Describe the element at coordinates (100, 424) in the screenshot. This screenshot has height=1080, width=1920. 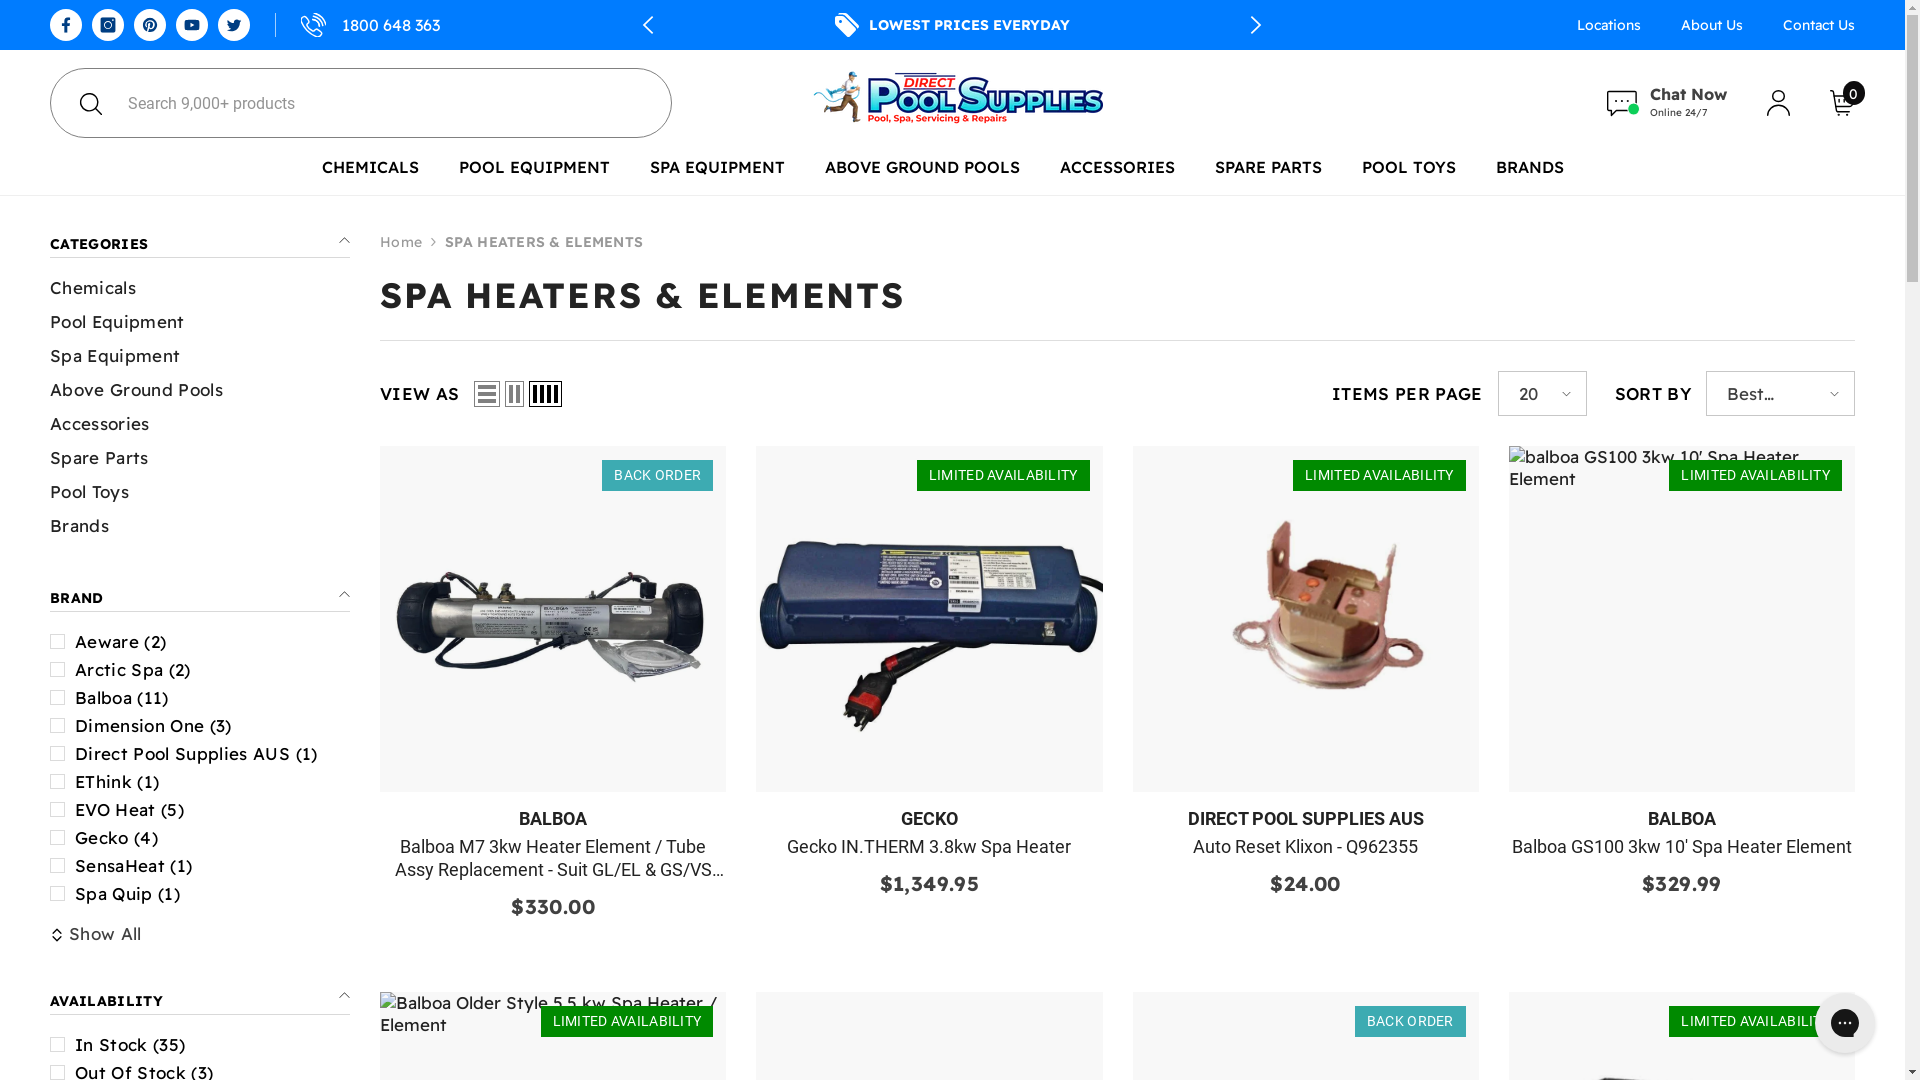
I see `Accessories` at that location.